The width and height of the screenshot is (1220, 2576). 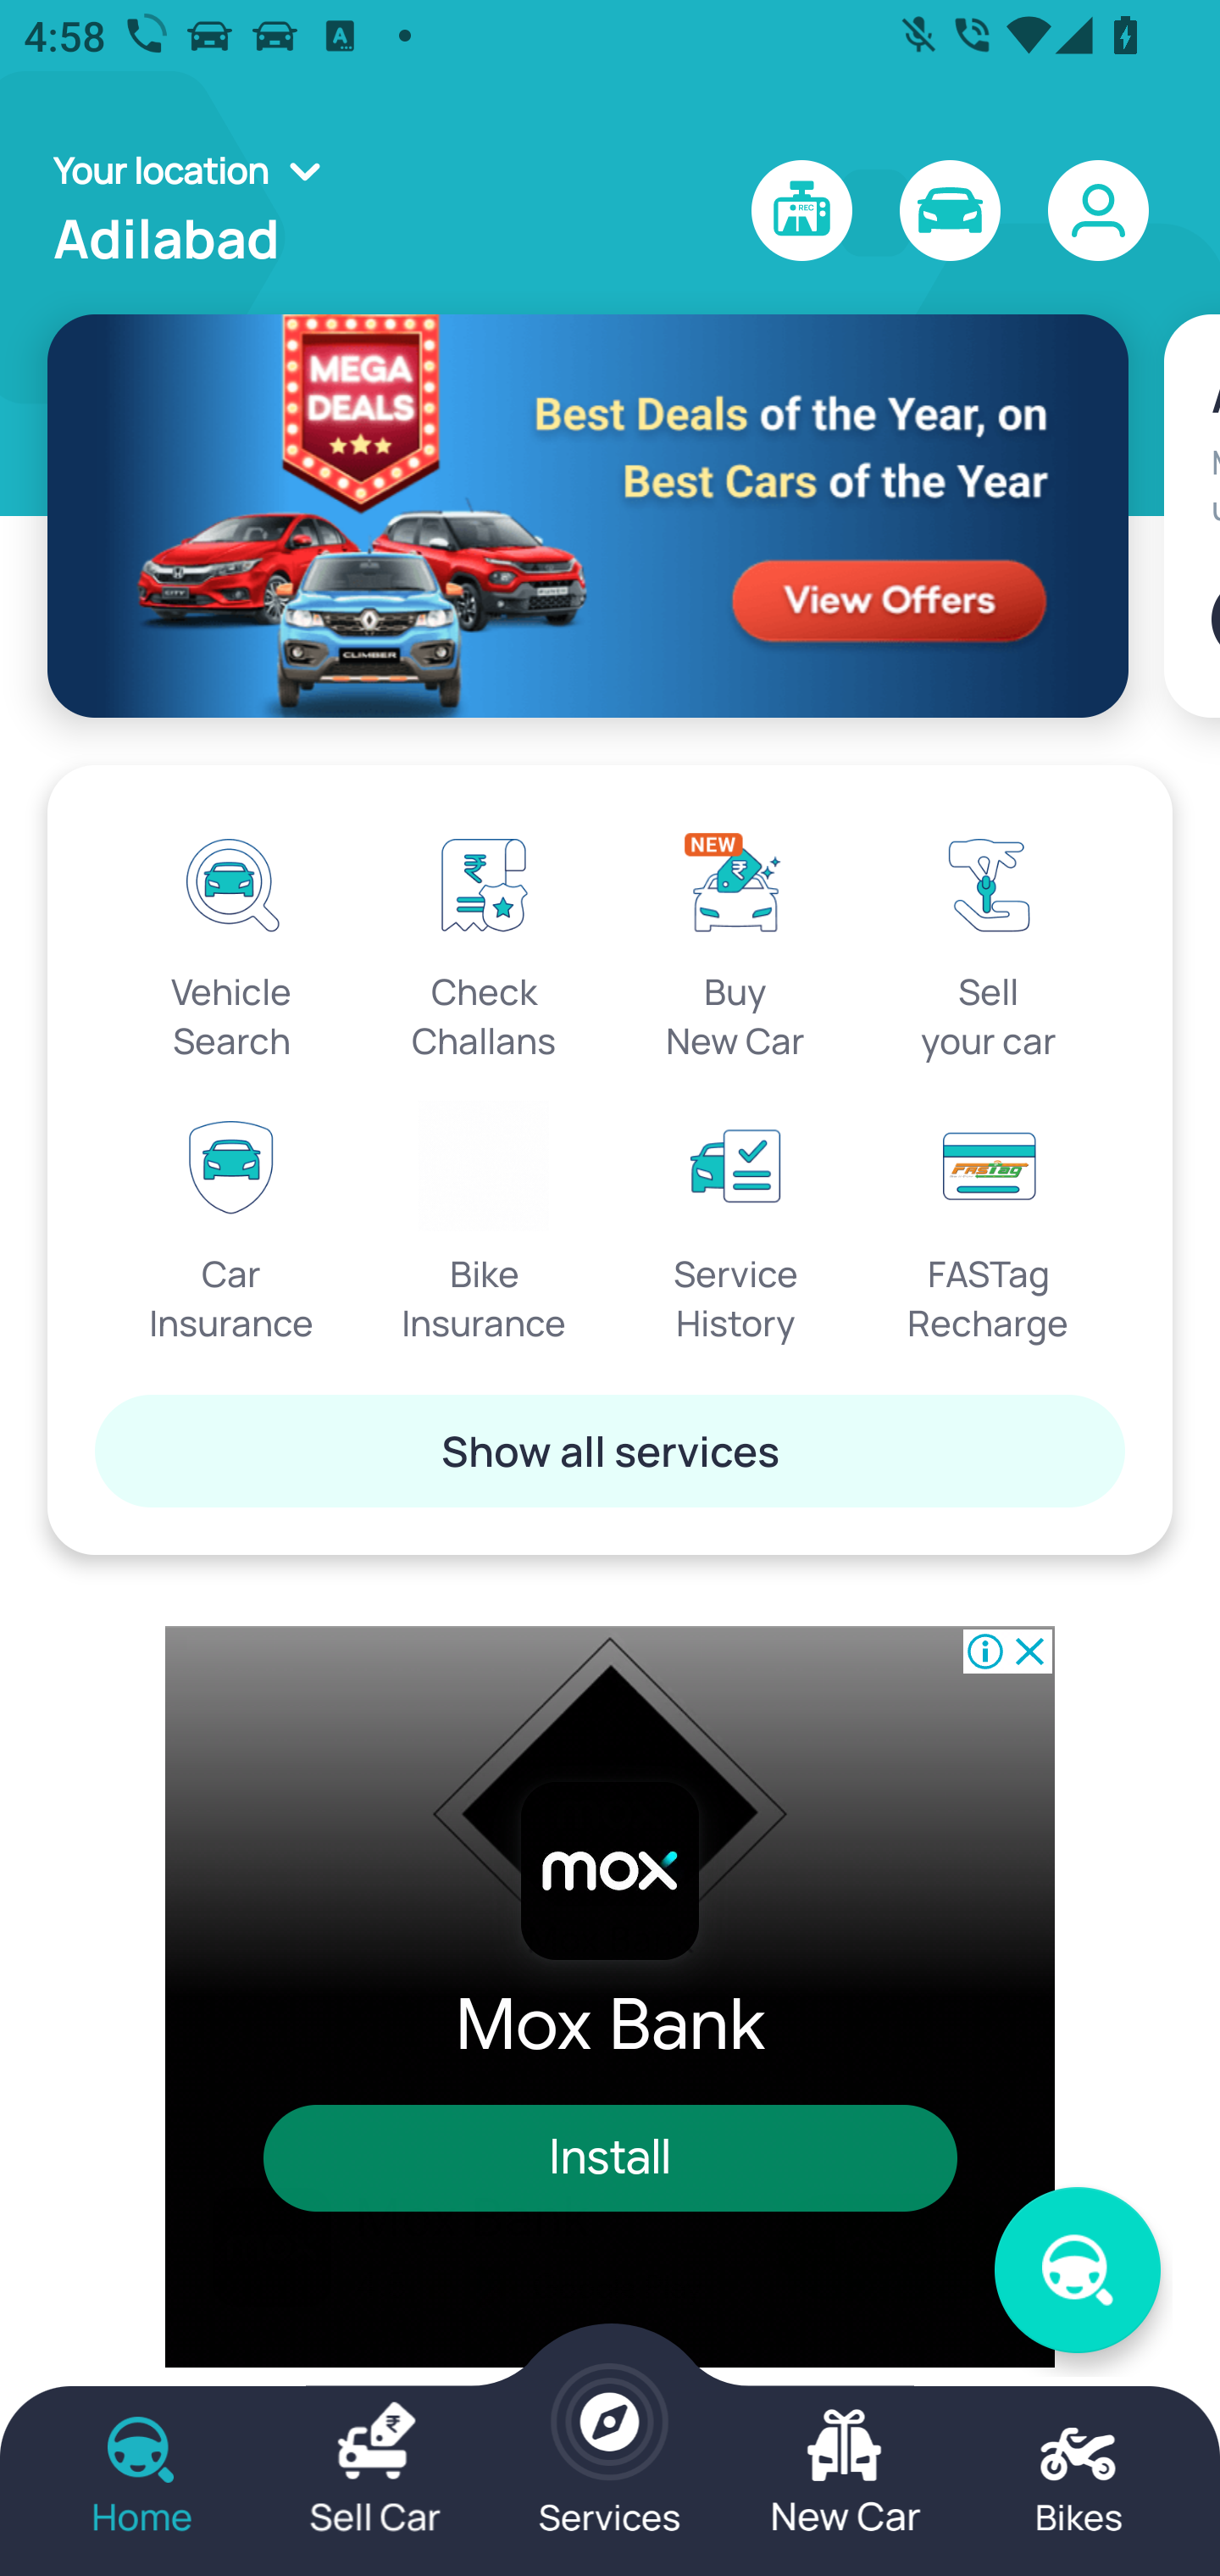 What do you see at coordinates (988, 1224) in the screenshot?
I see `FASTag Recharge` at bounding box center [988, 1224].